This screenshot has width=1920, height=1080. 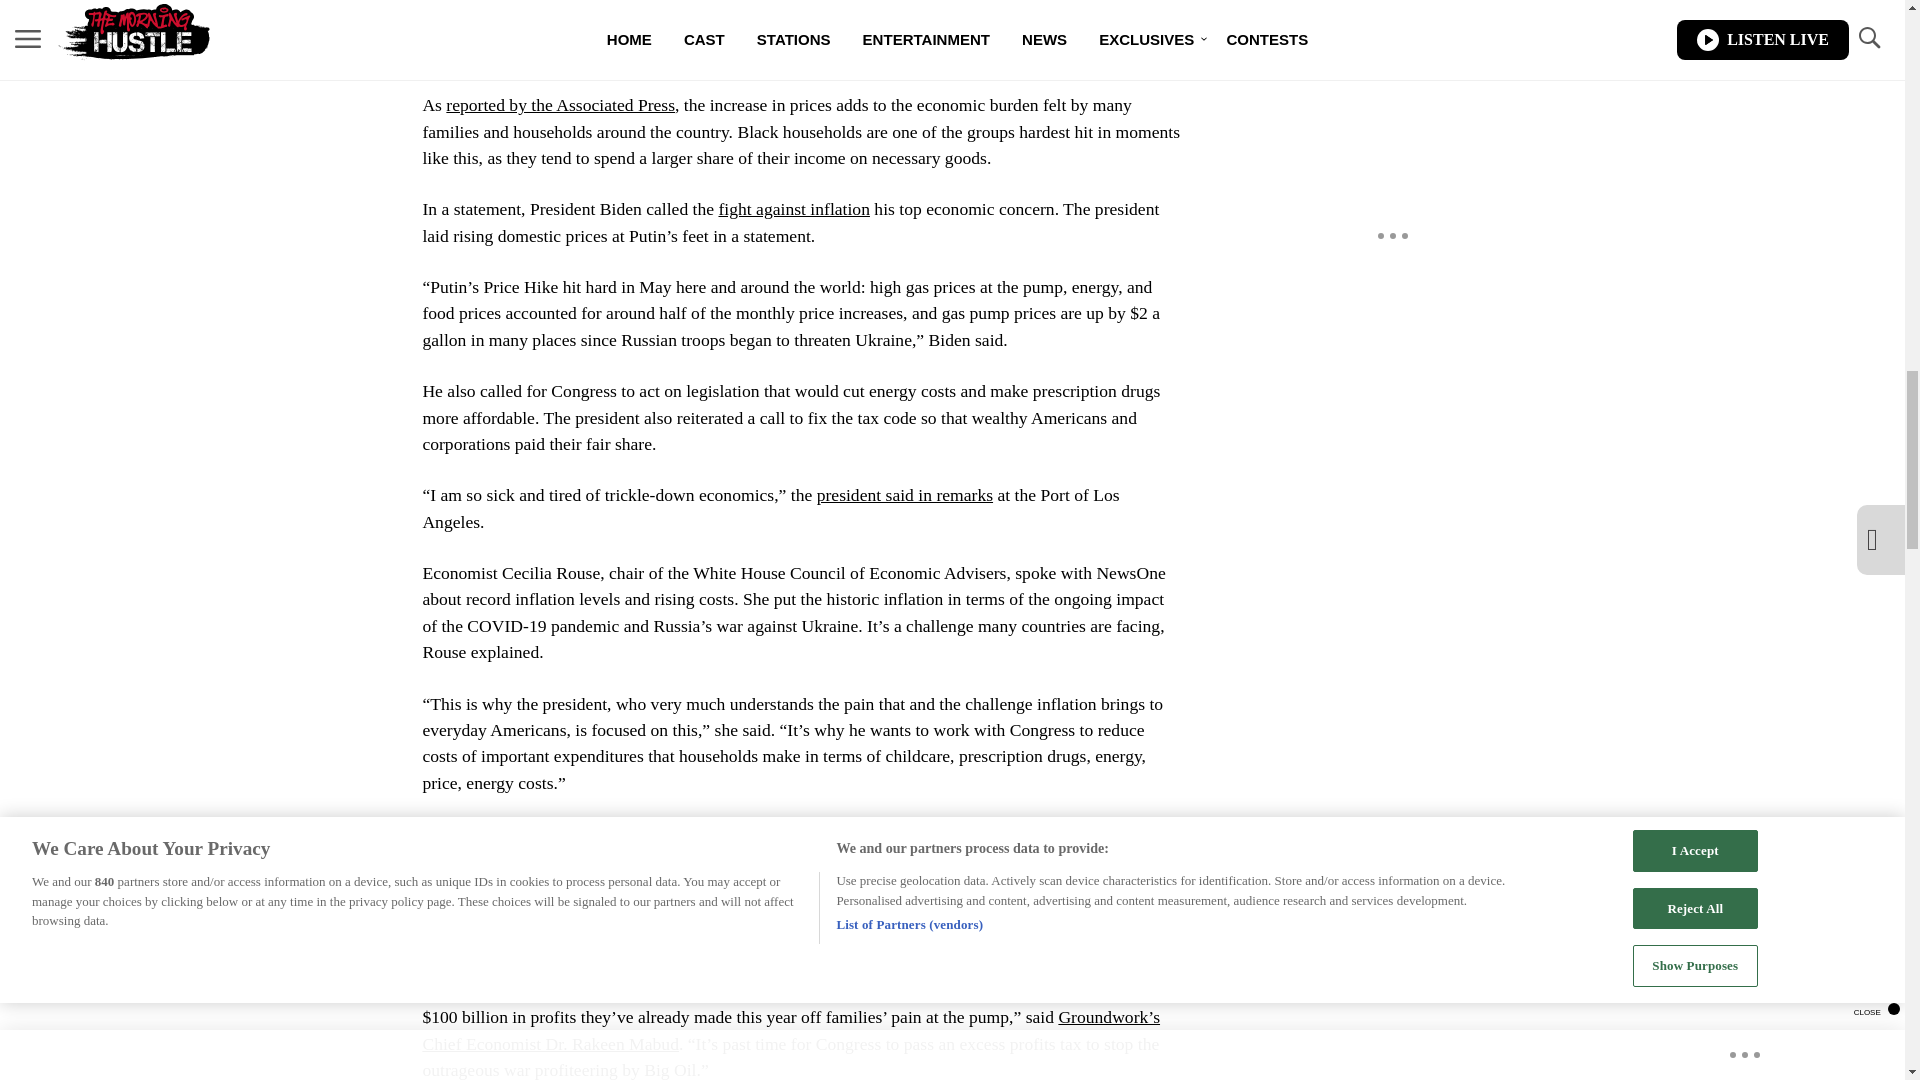 I want to click on debunked the top five myths, so click(x=583, y=886).